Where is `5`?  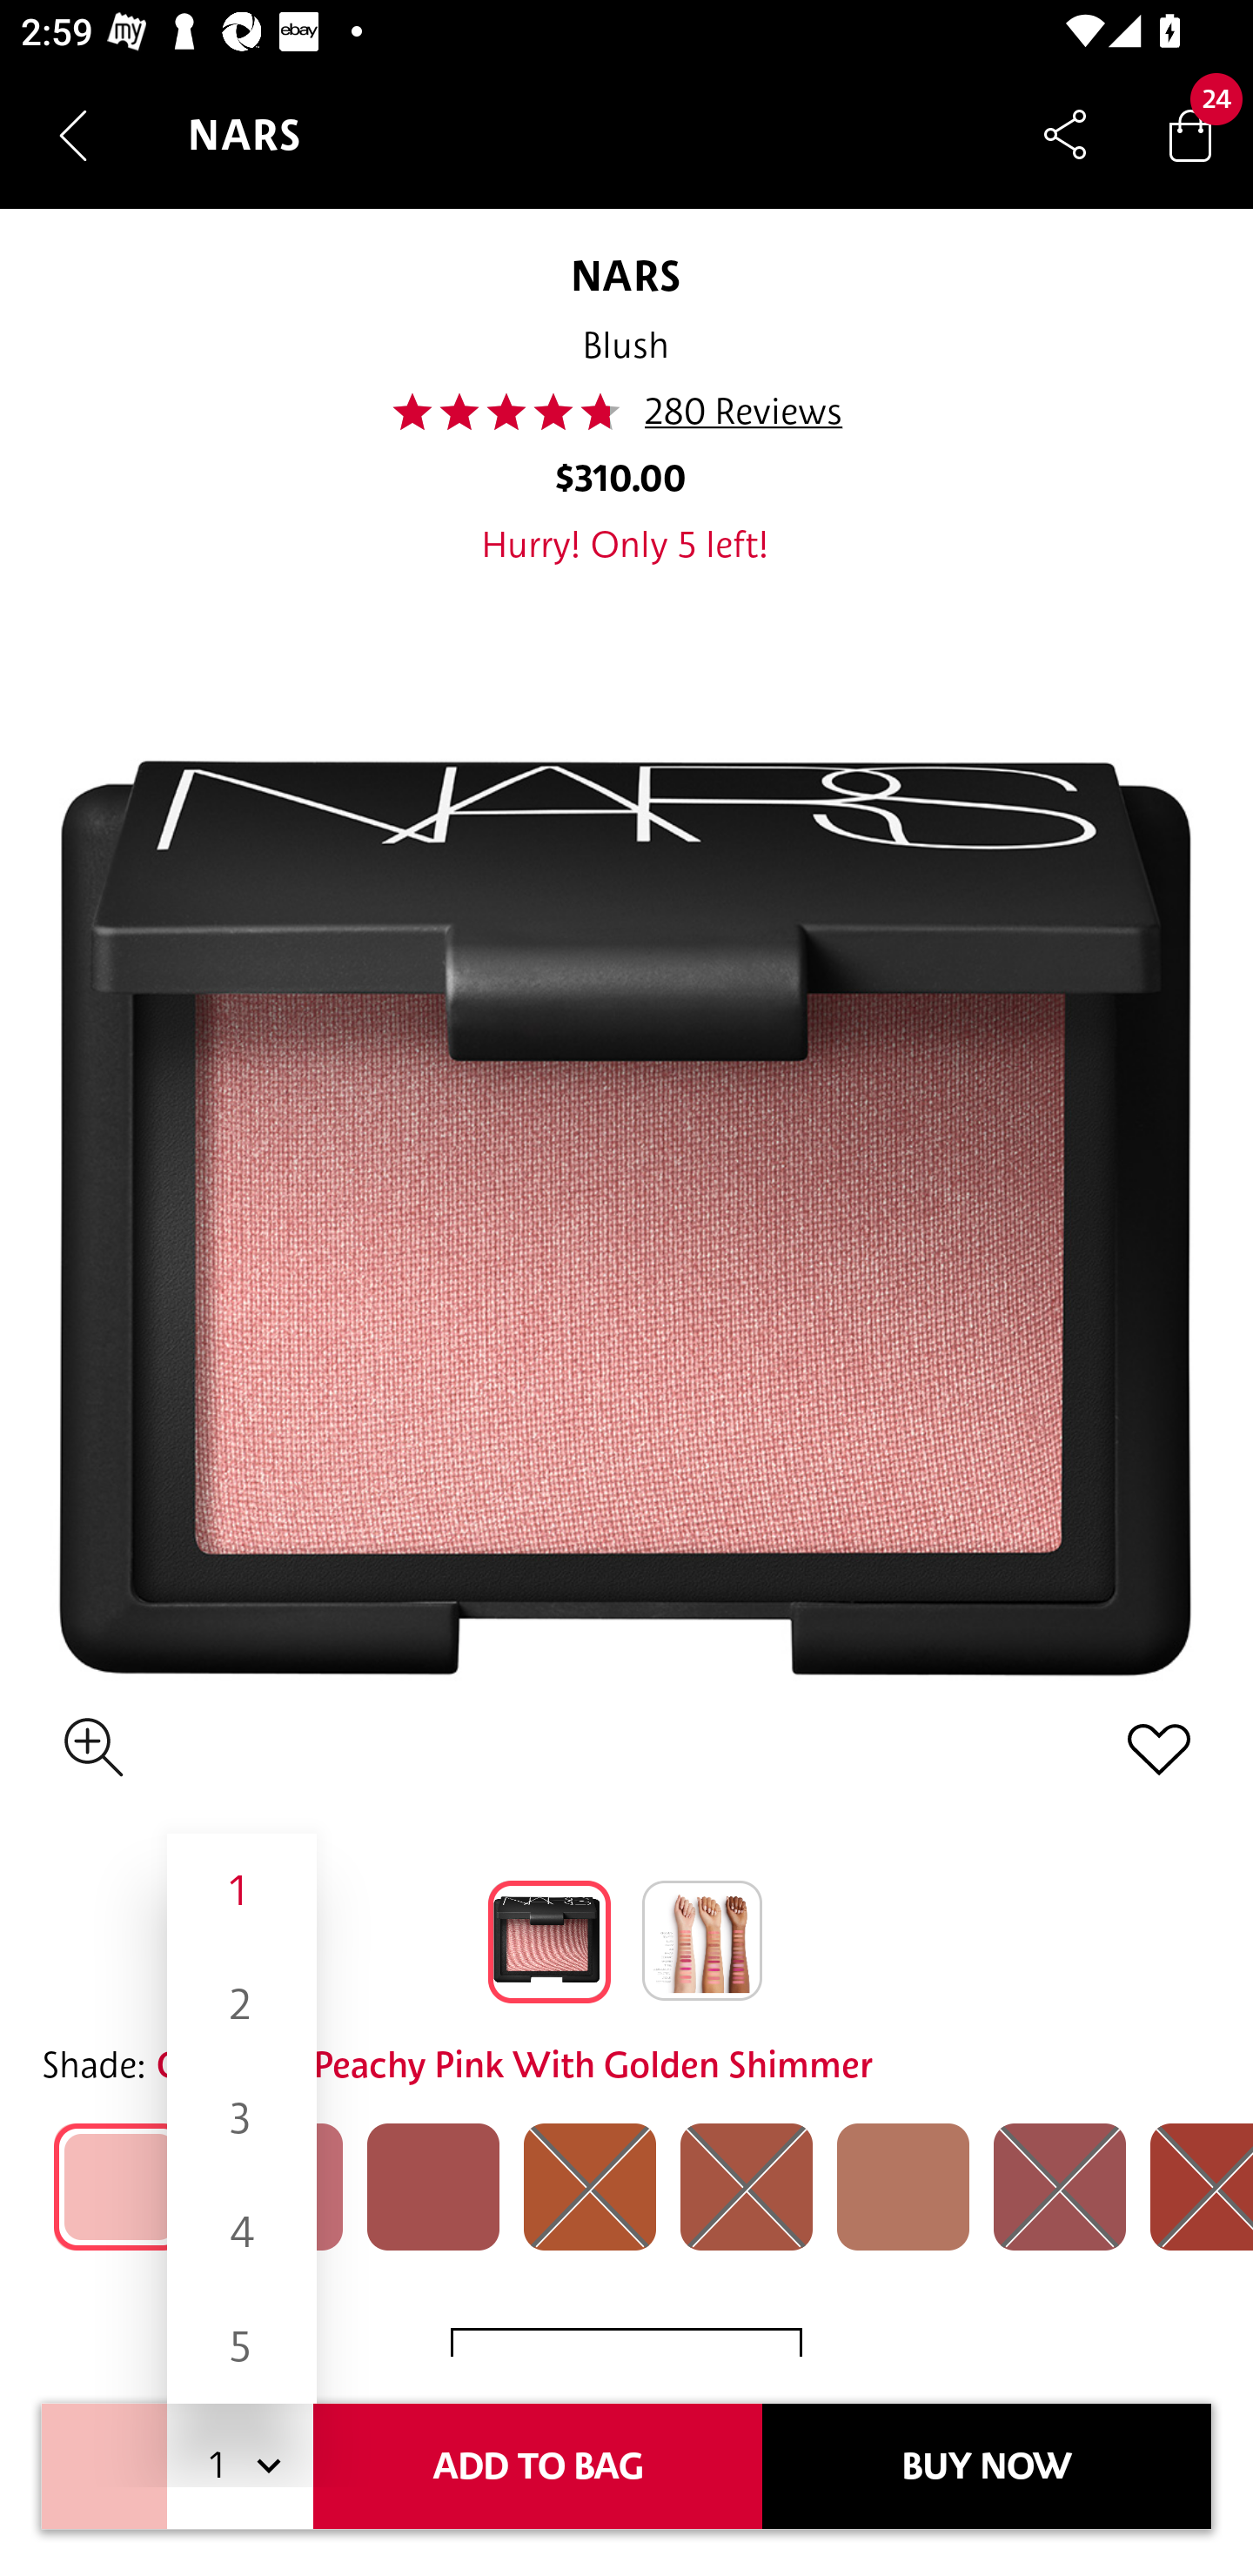
5 is located at coordinates (242, 2346).